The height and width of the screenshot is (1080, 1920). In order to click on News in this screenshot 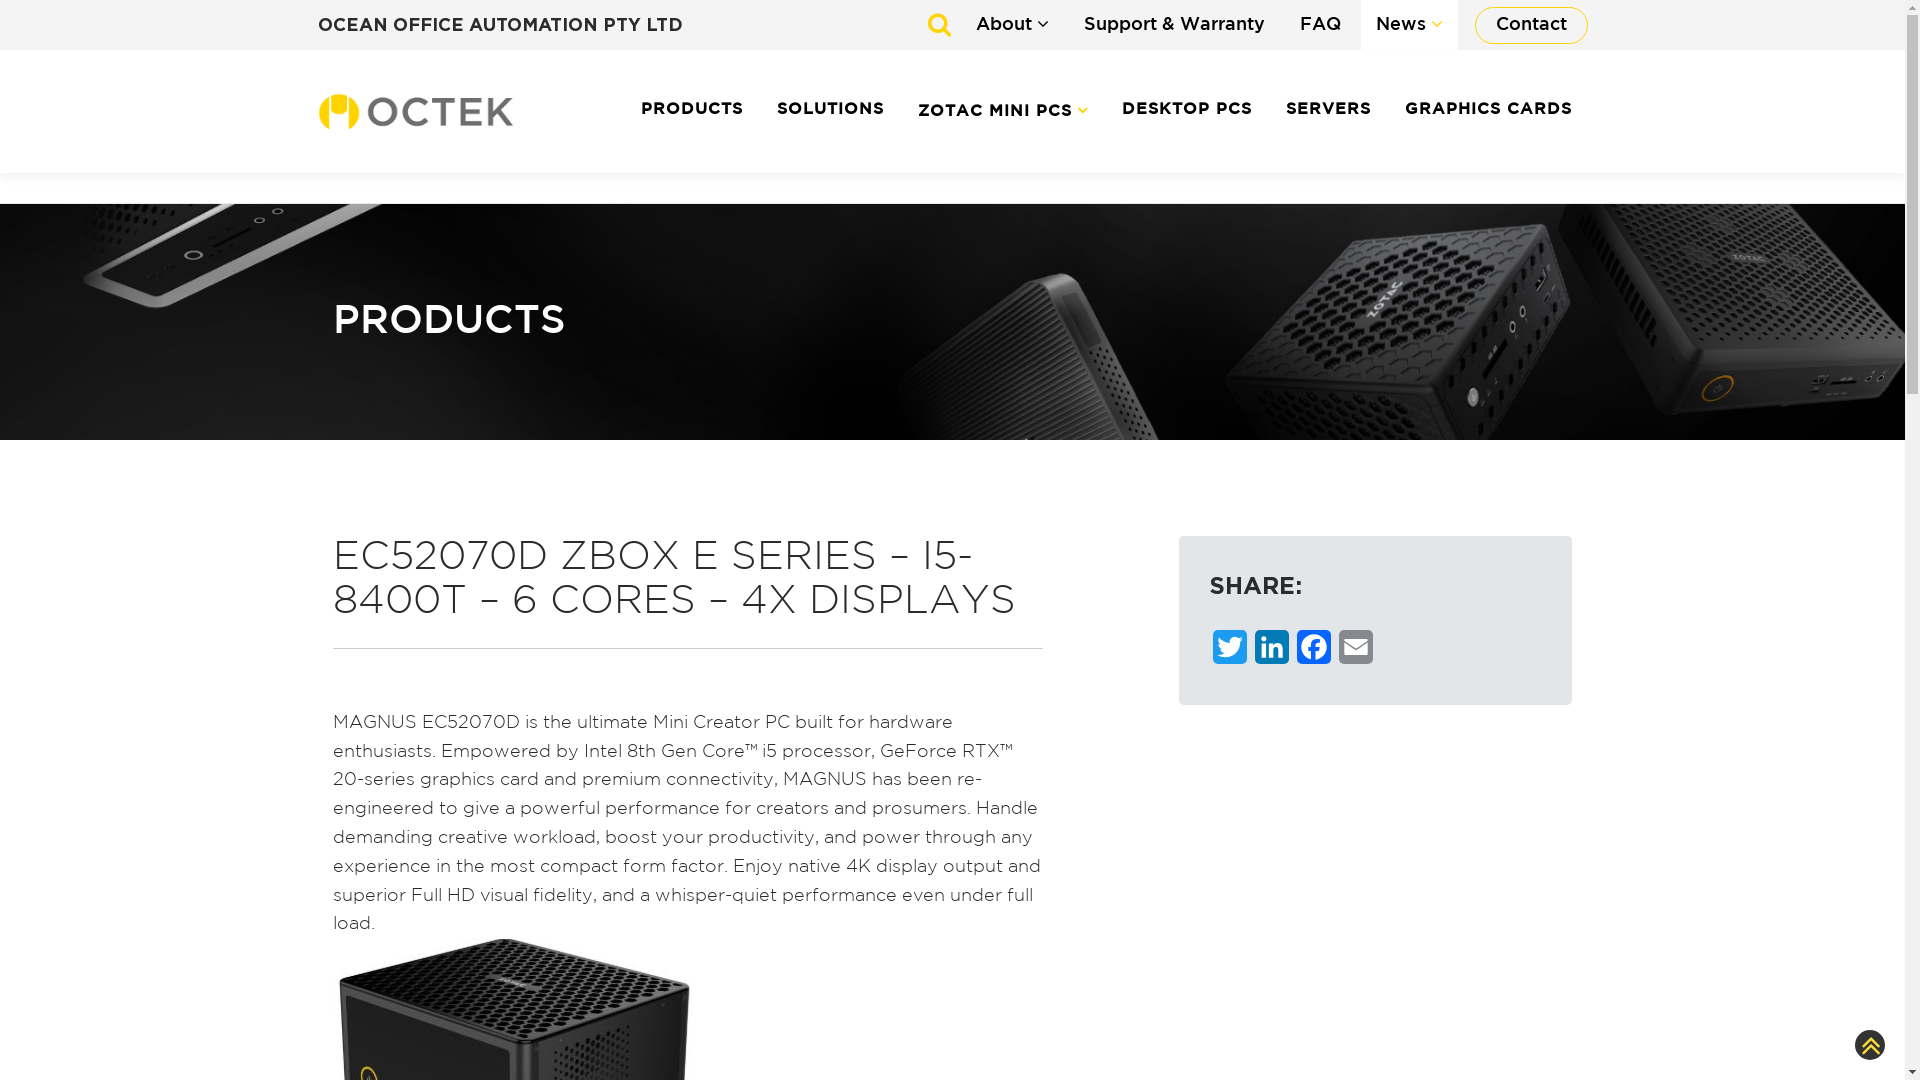, I will do `click(1408, 25)`.